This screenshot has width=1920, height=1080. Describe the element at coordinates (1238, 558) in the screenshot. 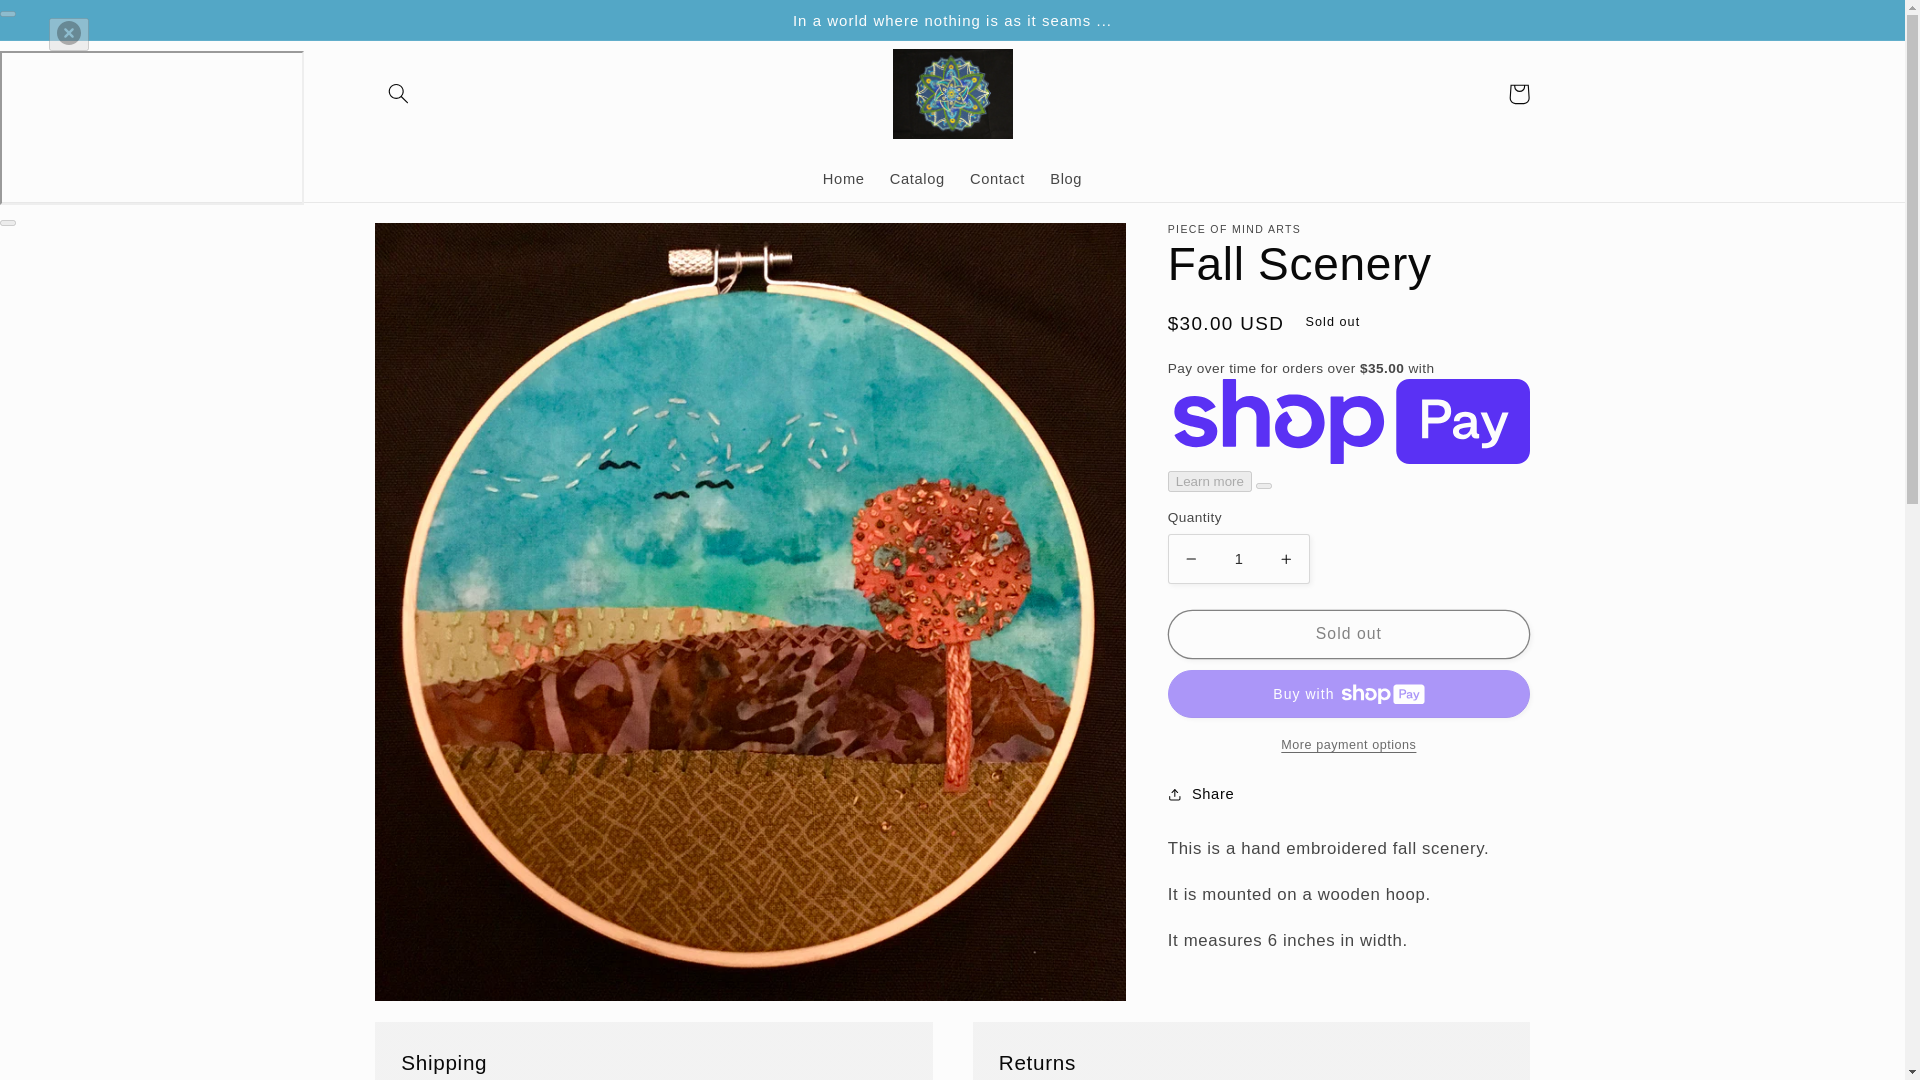

I see `1` at that location.